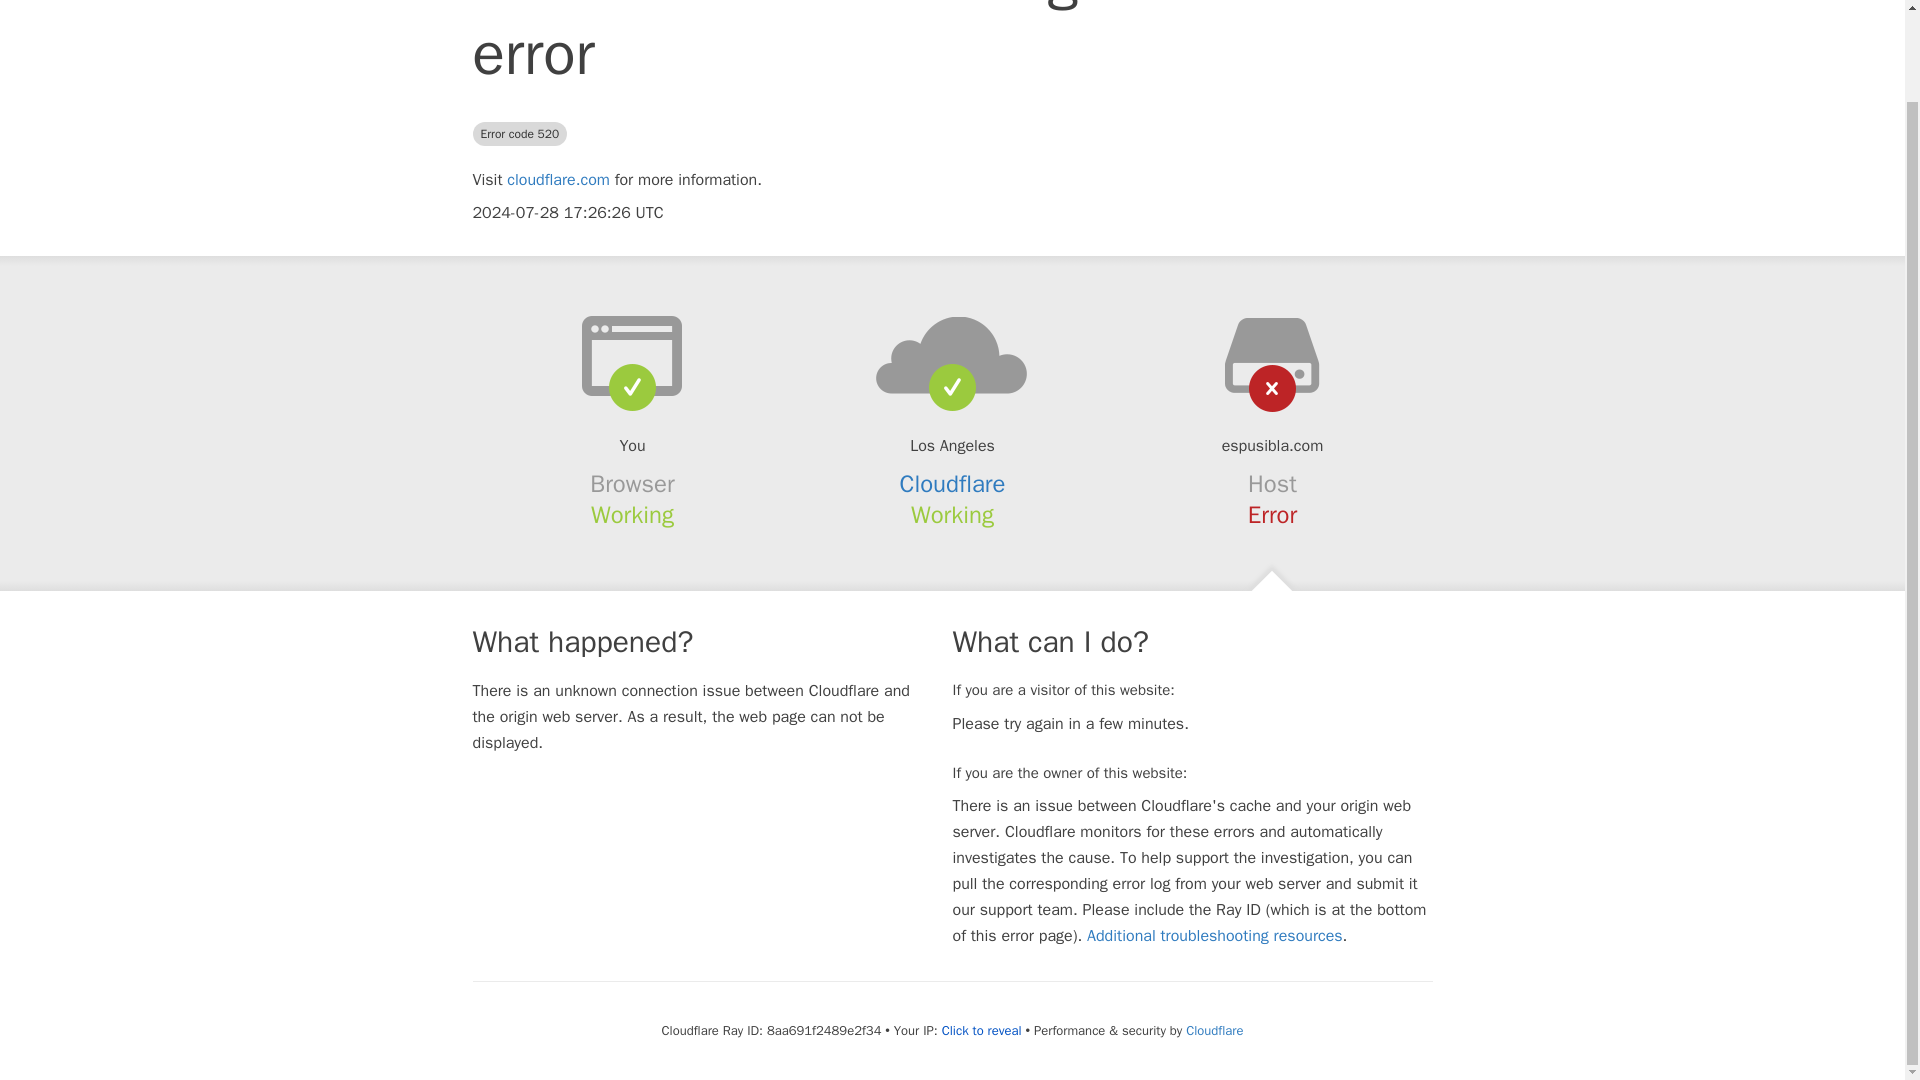 This screenshot has height=1080, width=1920. I want to click on Cloudflare, so click(953, 483).